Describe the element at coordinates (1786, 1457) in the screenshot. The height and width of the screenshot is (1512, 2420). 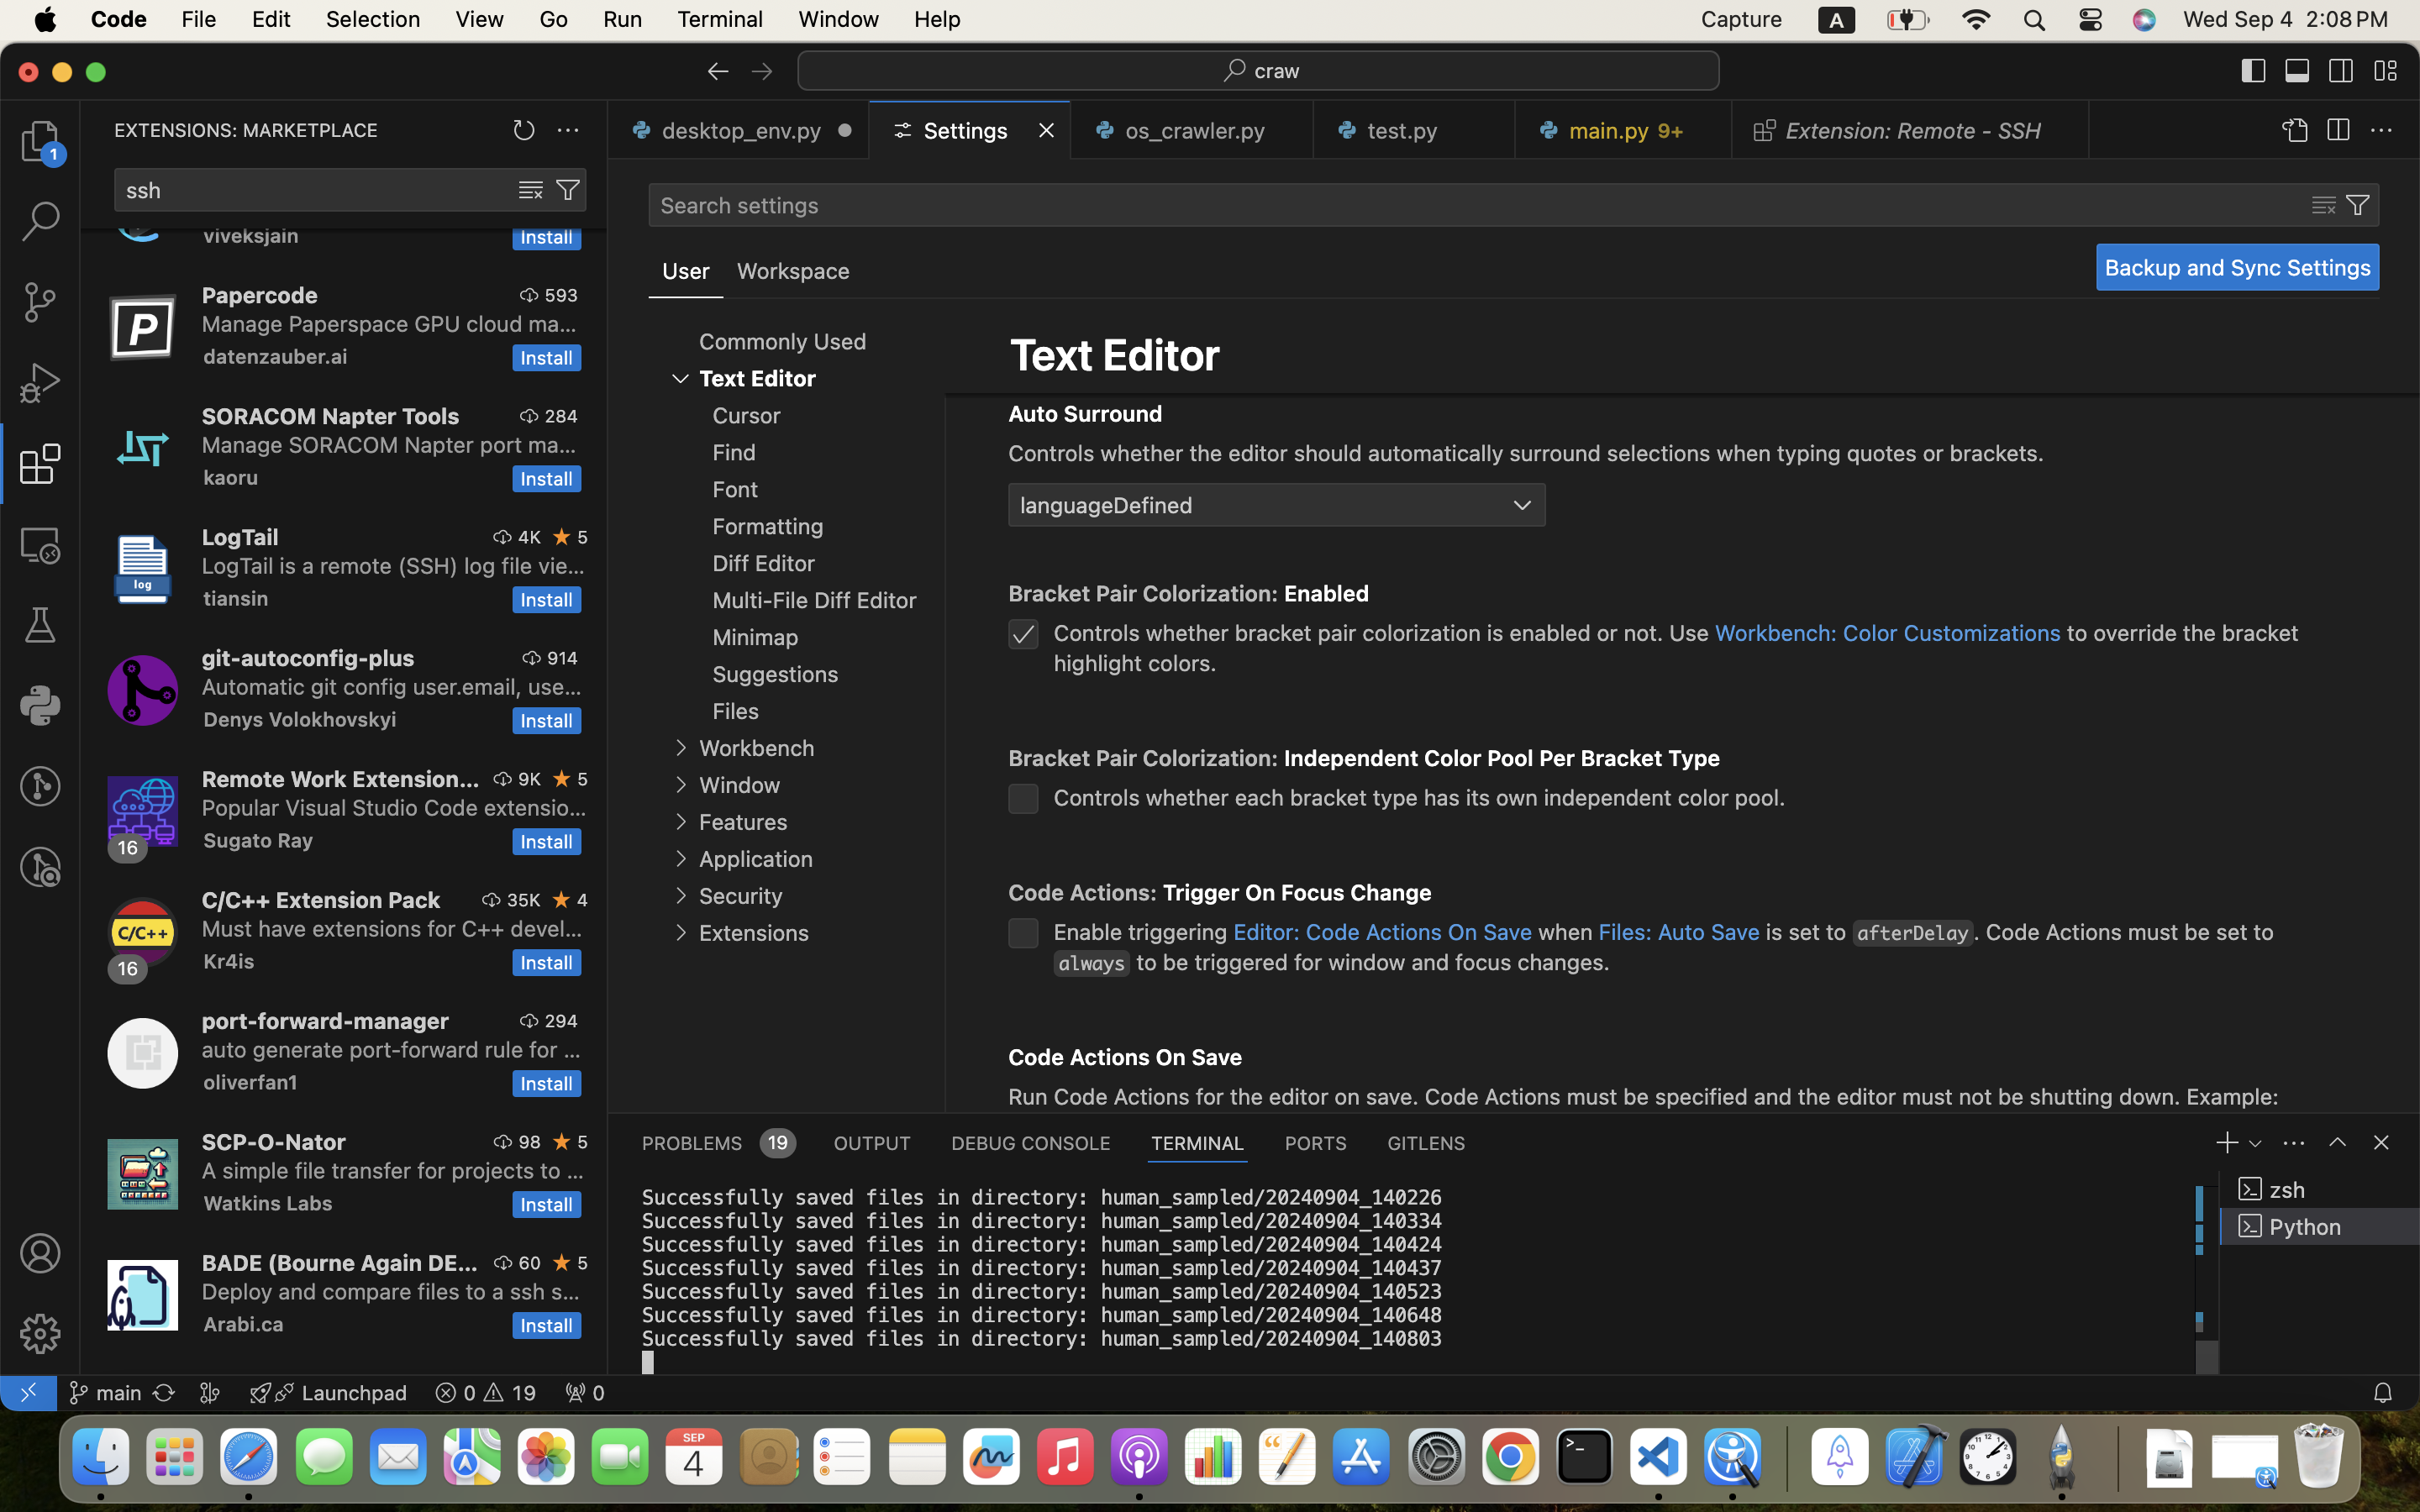
I see `0.4285714328289032` at that location.